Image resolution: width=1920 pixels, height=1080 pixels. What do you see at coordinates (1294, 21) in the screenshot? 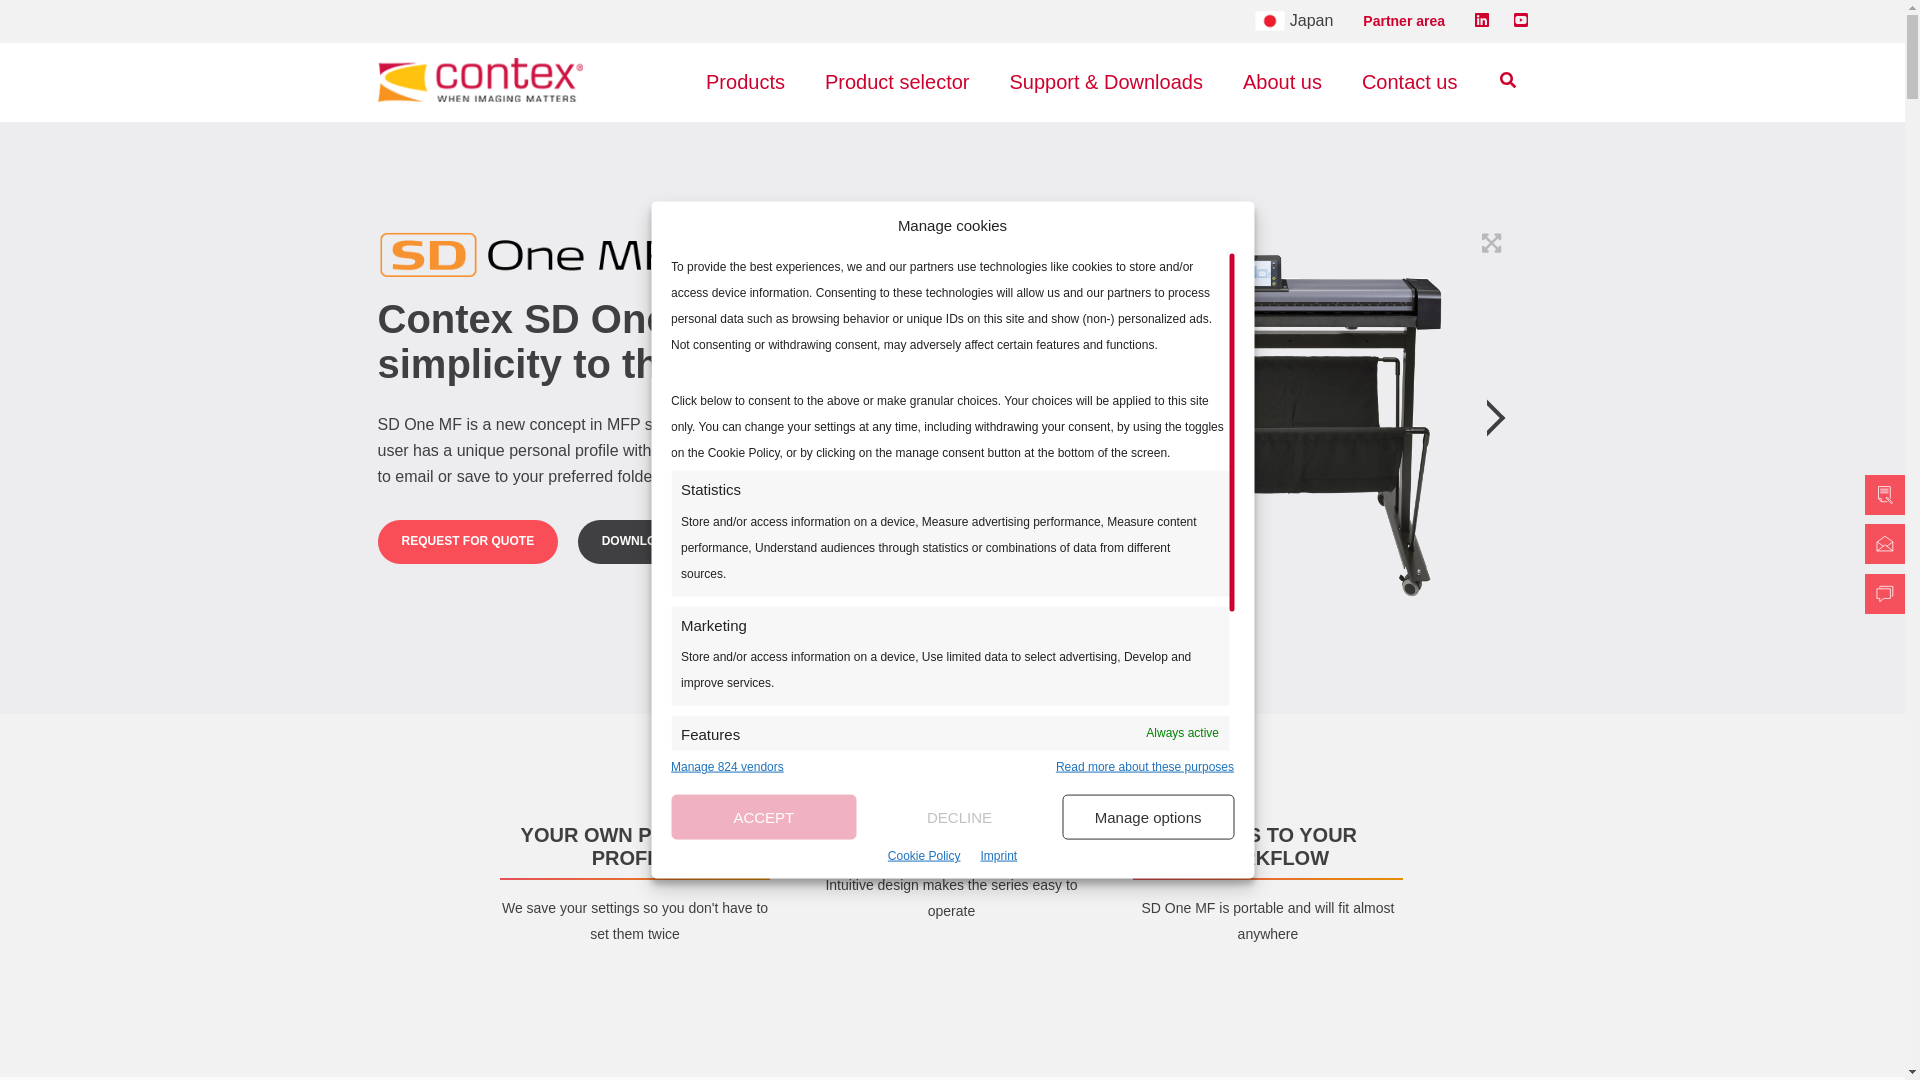
I see `Japan` at bounding box center [1294, 21].